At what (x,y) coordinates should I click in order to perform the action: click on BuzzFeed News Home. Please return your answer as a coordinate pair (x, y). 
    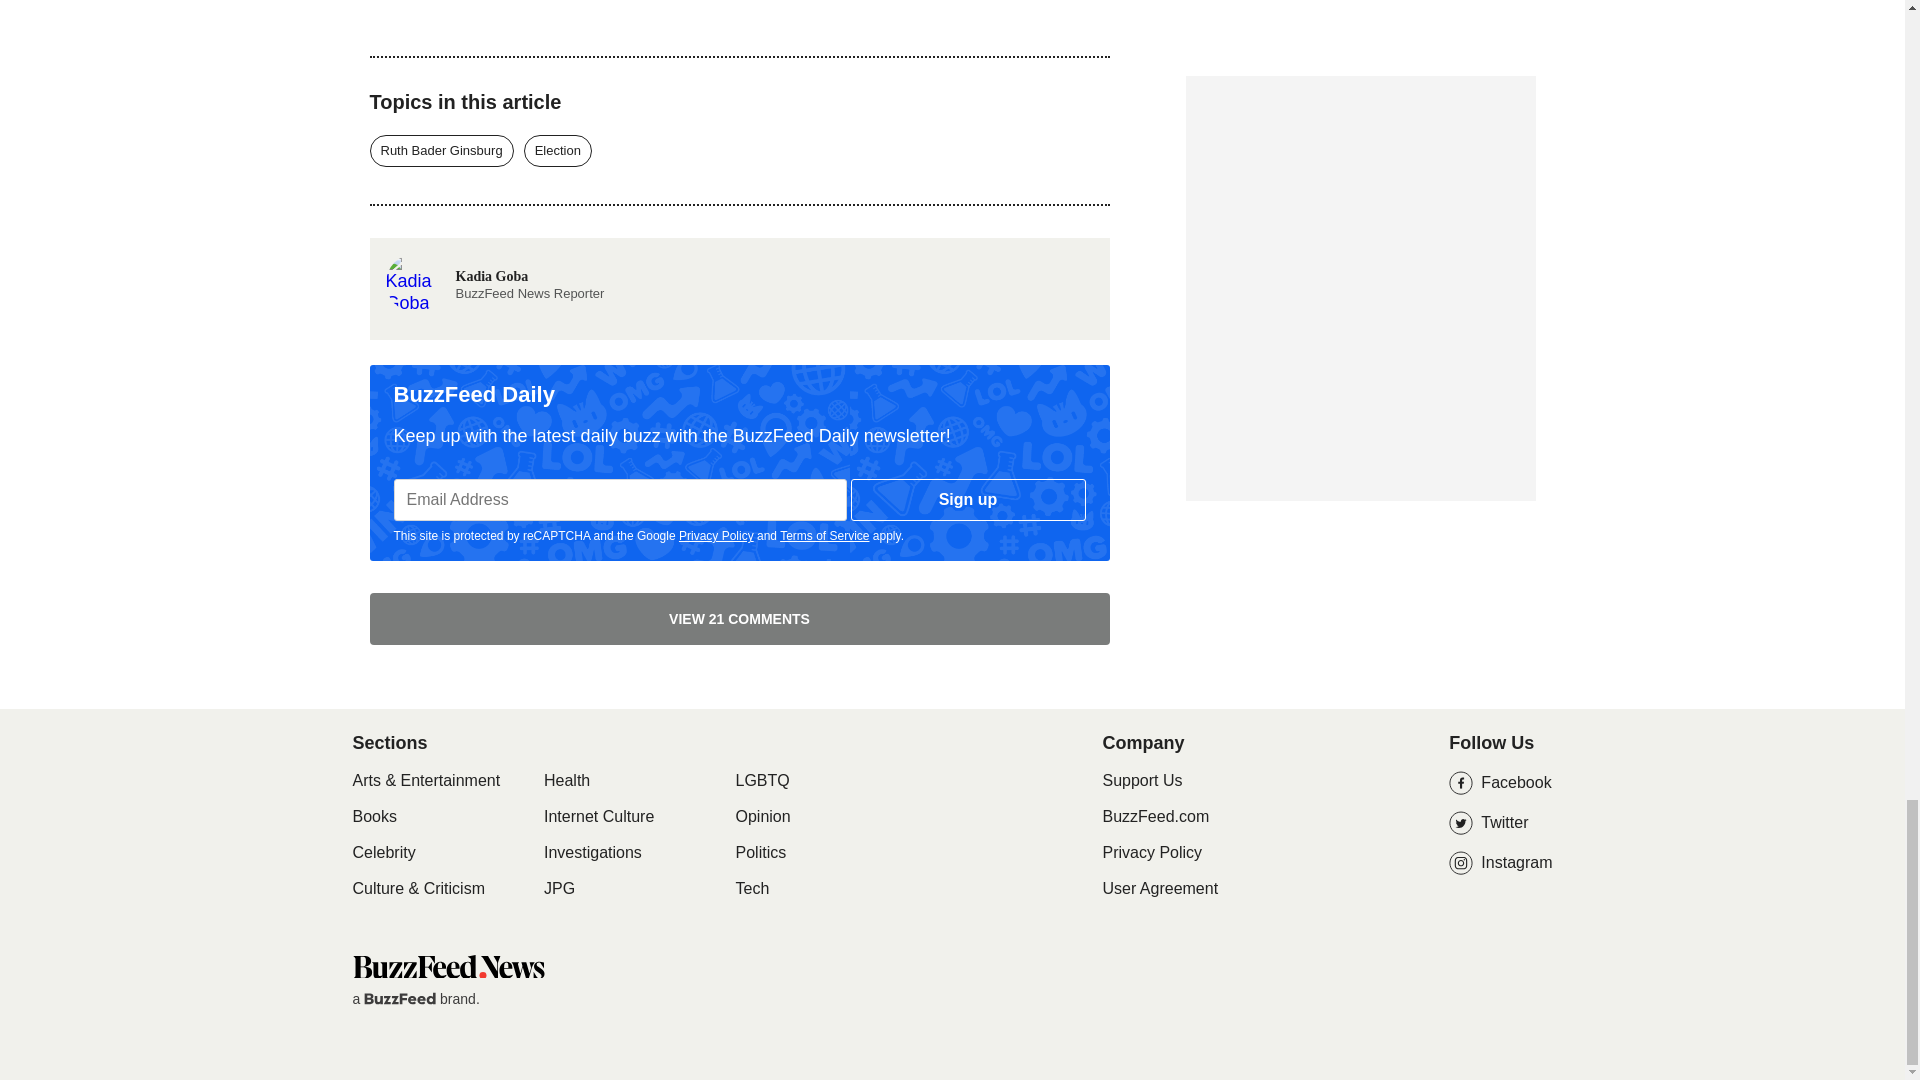
    Looking at the image, I should click on (447, 966).